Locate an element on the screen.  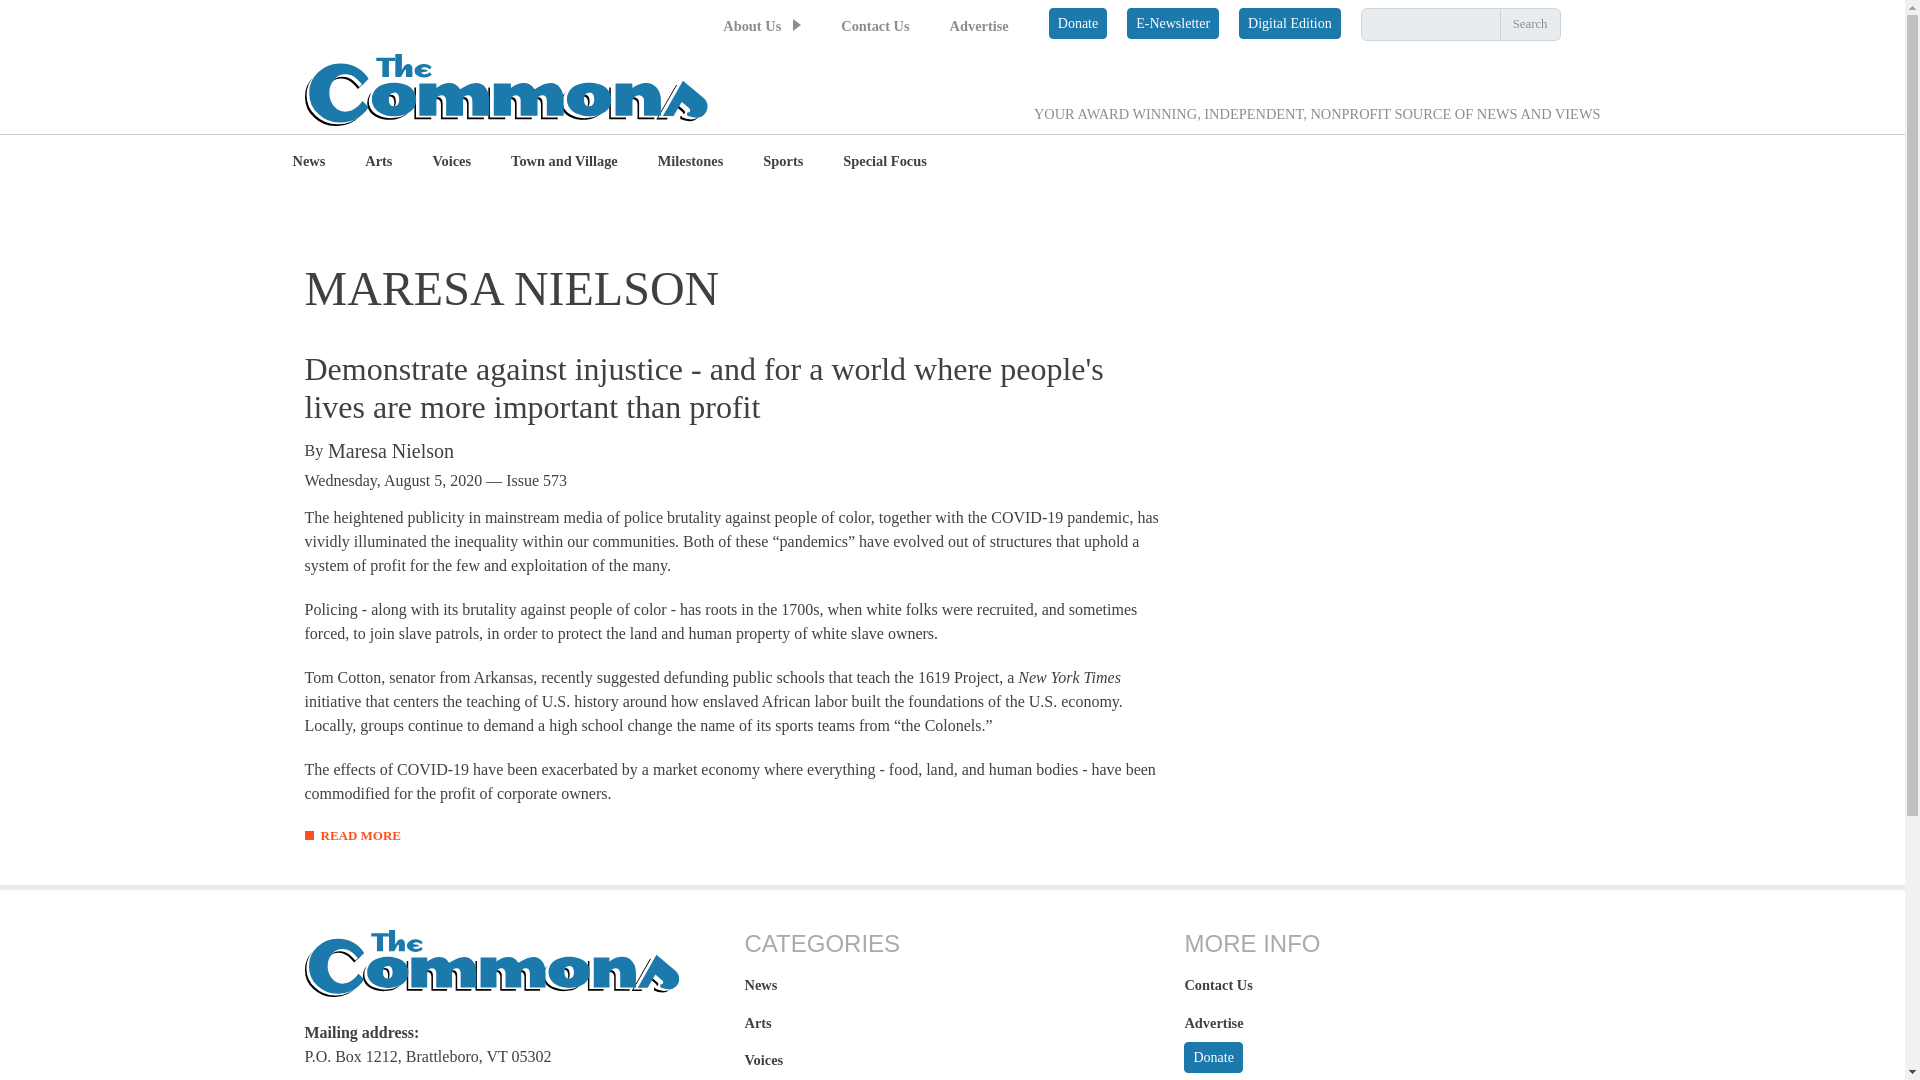
Donate is located at coordinates (1078, 22).